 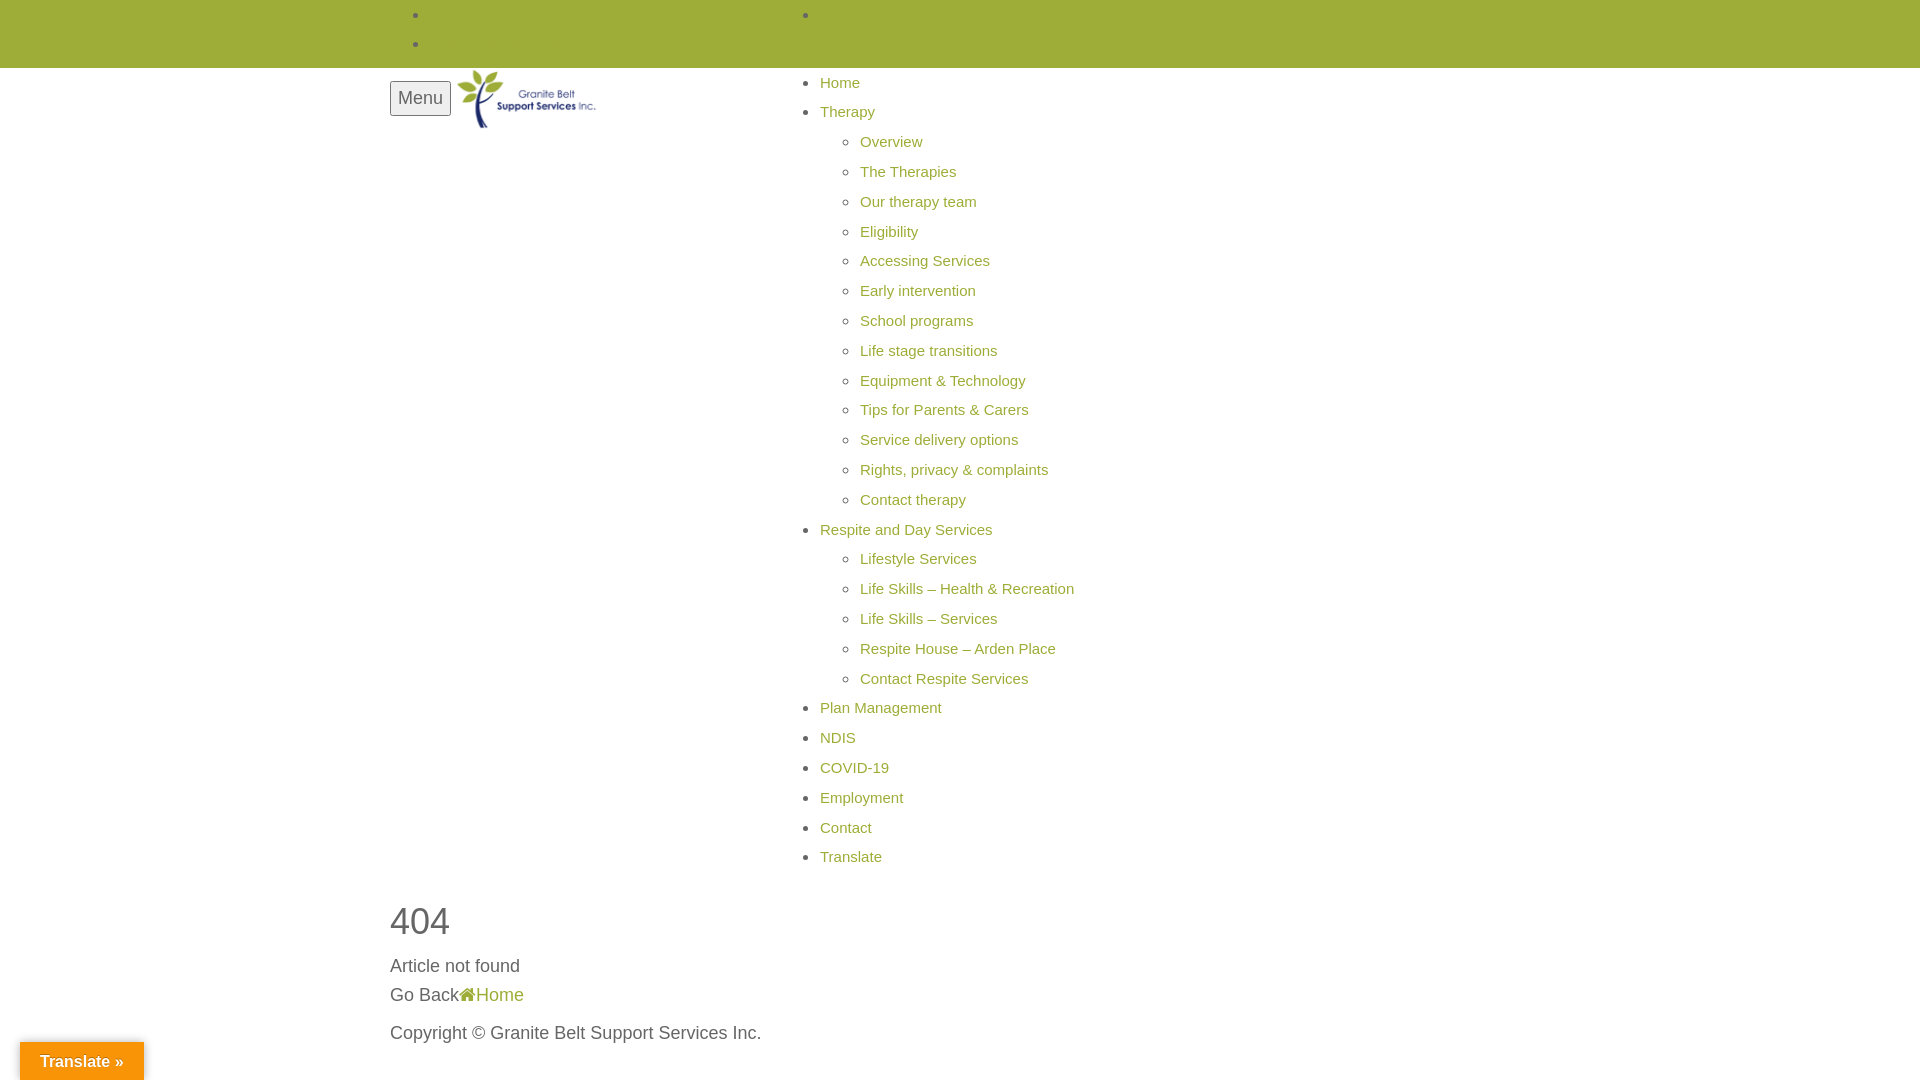 What do you see at coordinates (881, 708) in the screenshot?
I see `Plan Management` at bounding box center [881, 708].